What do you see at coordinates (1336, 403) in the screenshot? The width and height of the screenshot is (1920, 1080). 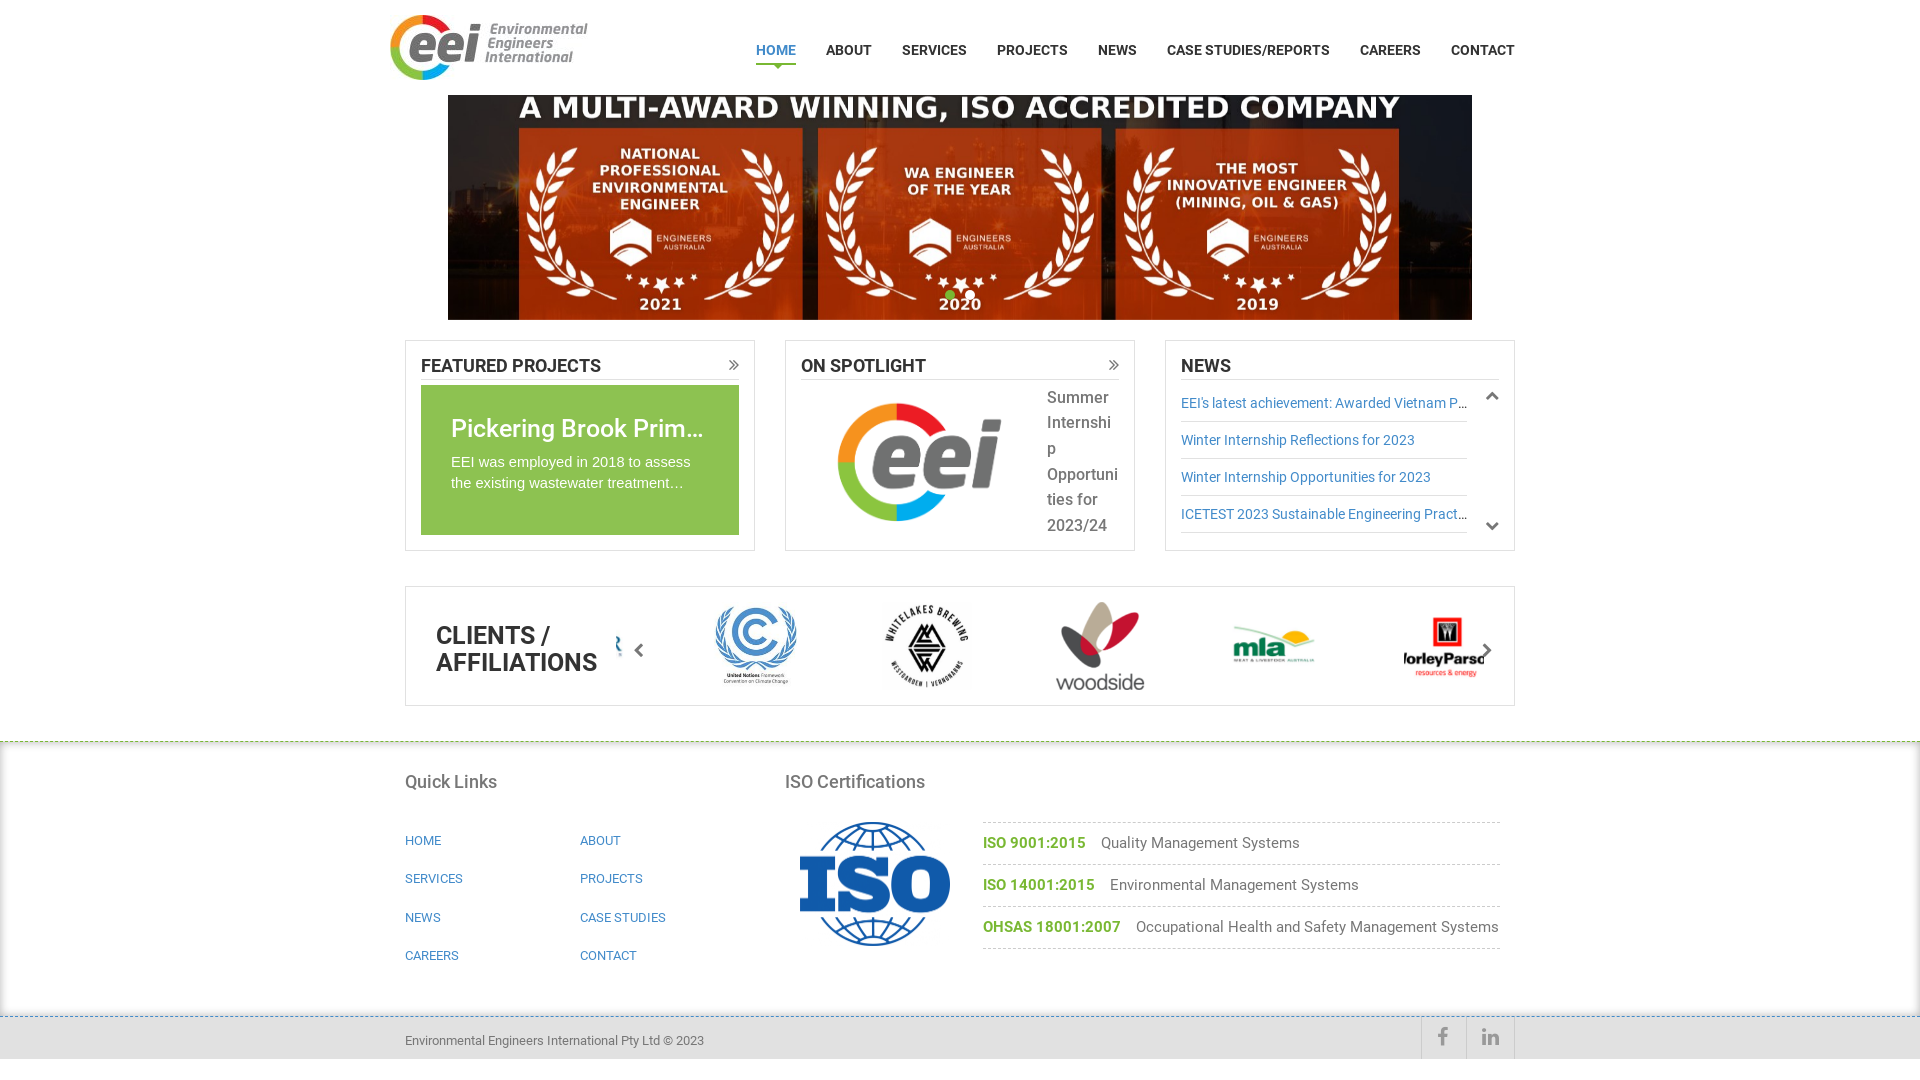 I see `EEI's latest achievement: Awarded Vietnam Patent` at bounding box center [1336, 403].